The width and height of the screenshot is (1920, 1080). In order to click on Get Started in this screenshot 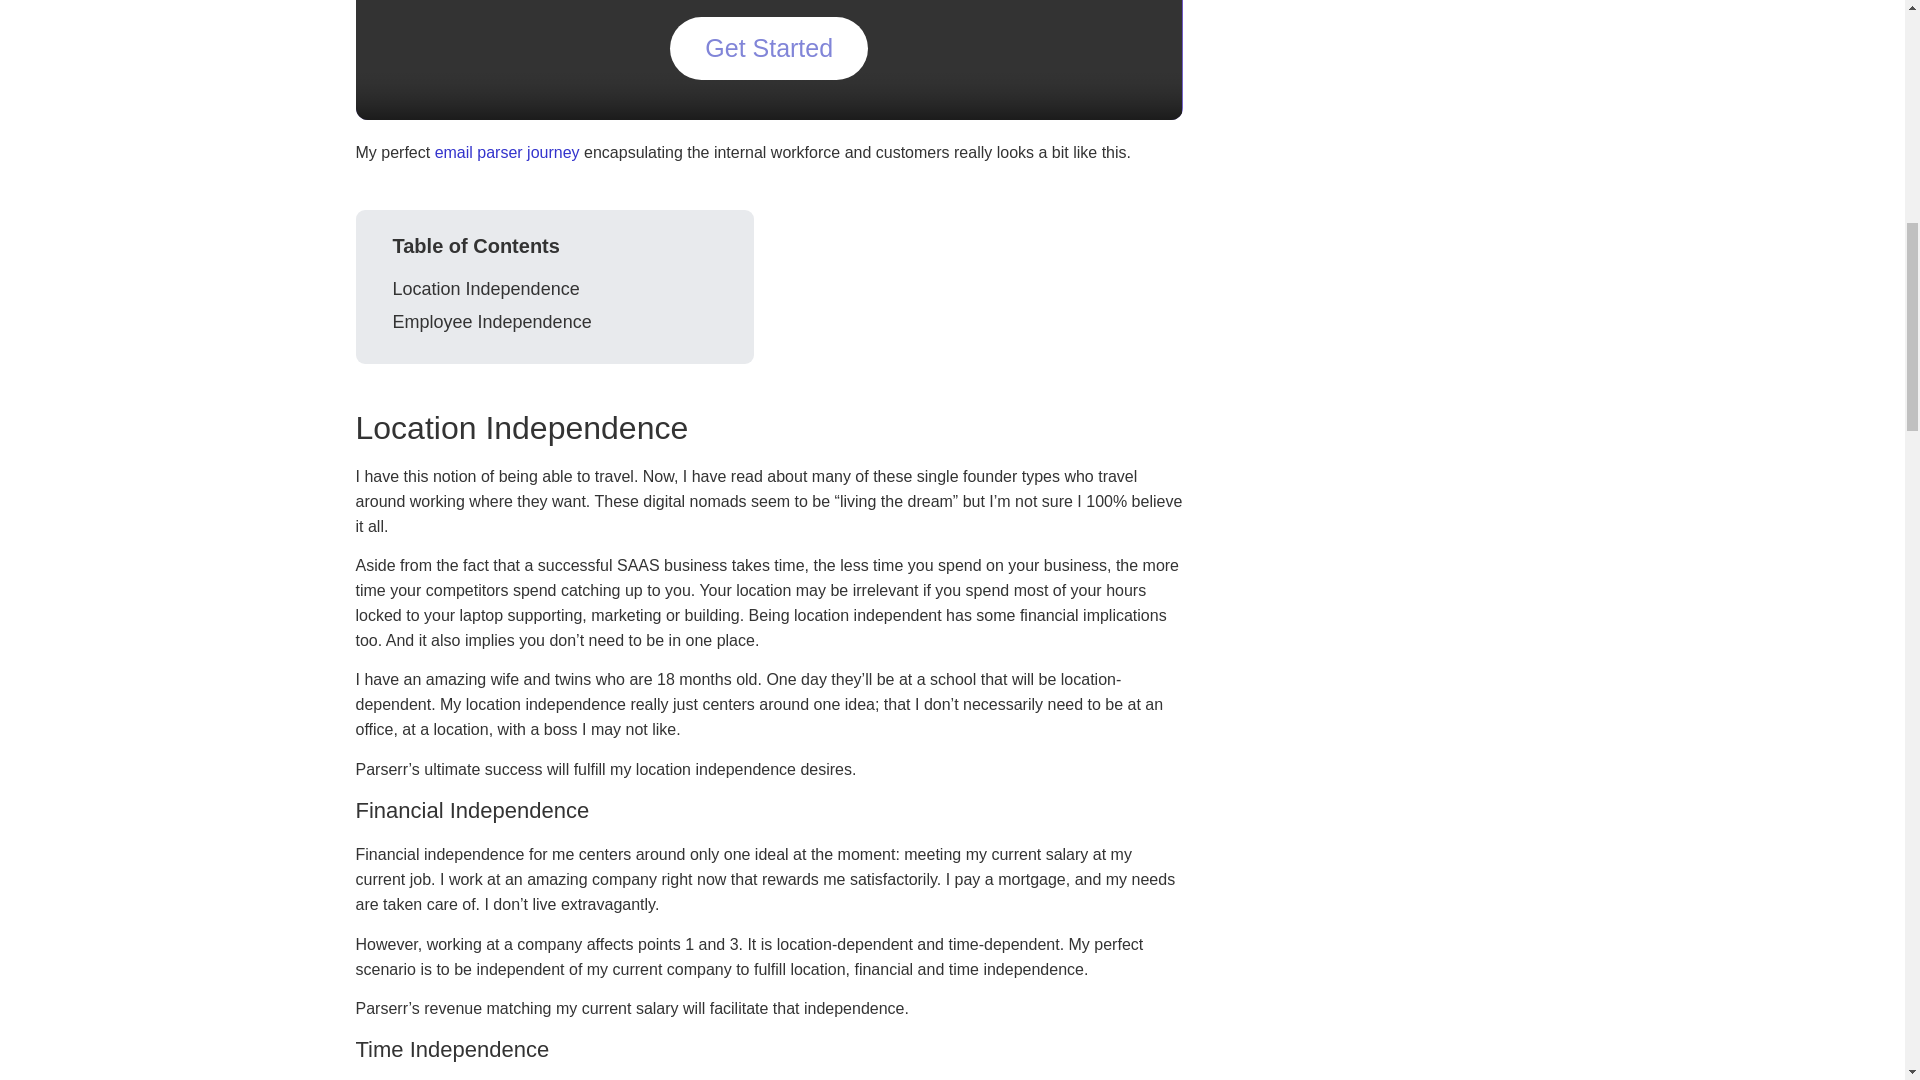, I will do `click(768, 48)`.